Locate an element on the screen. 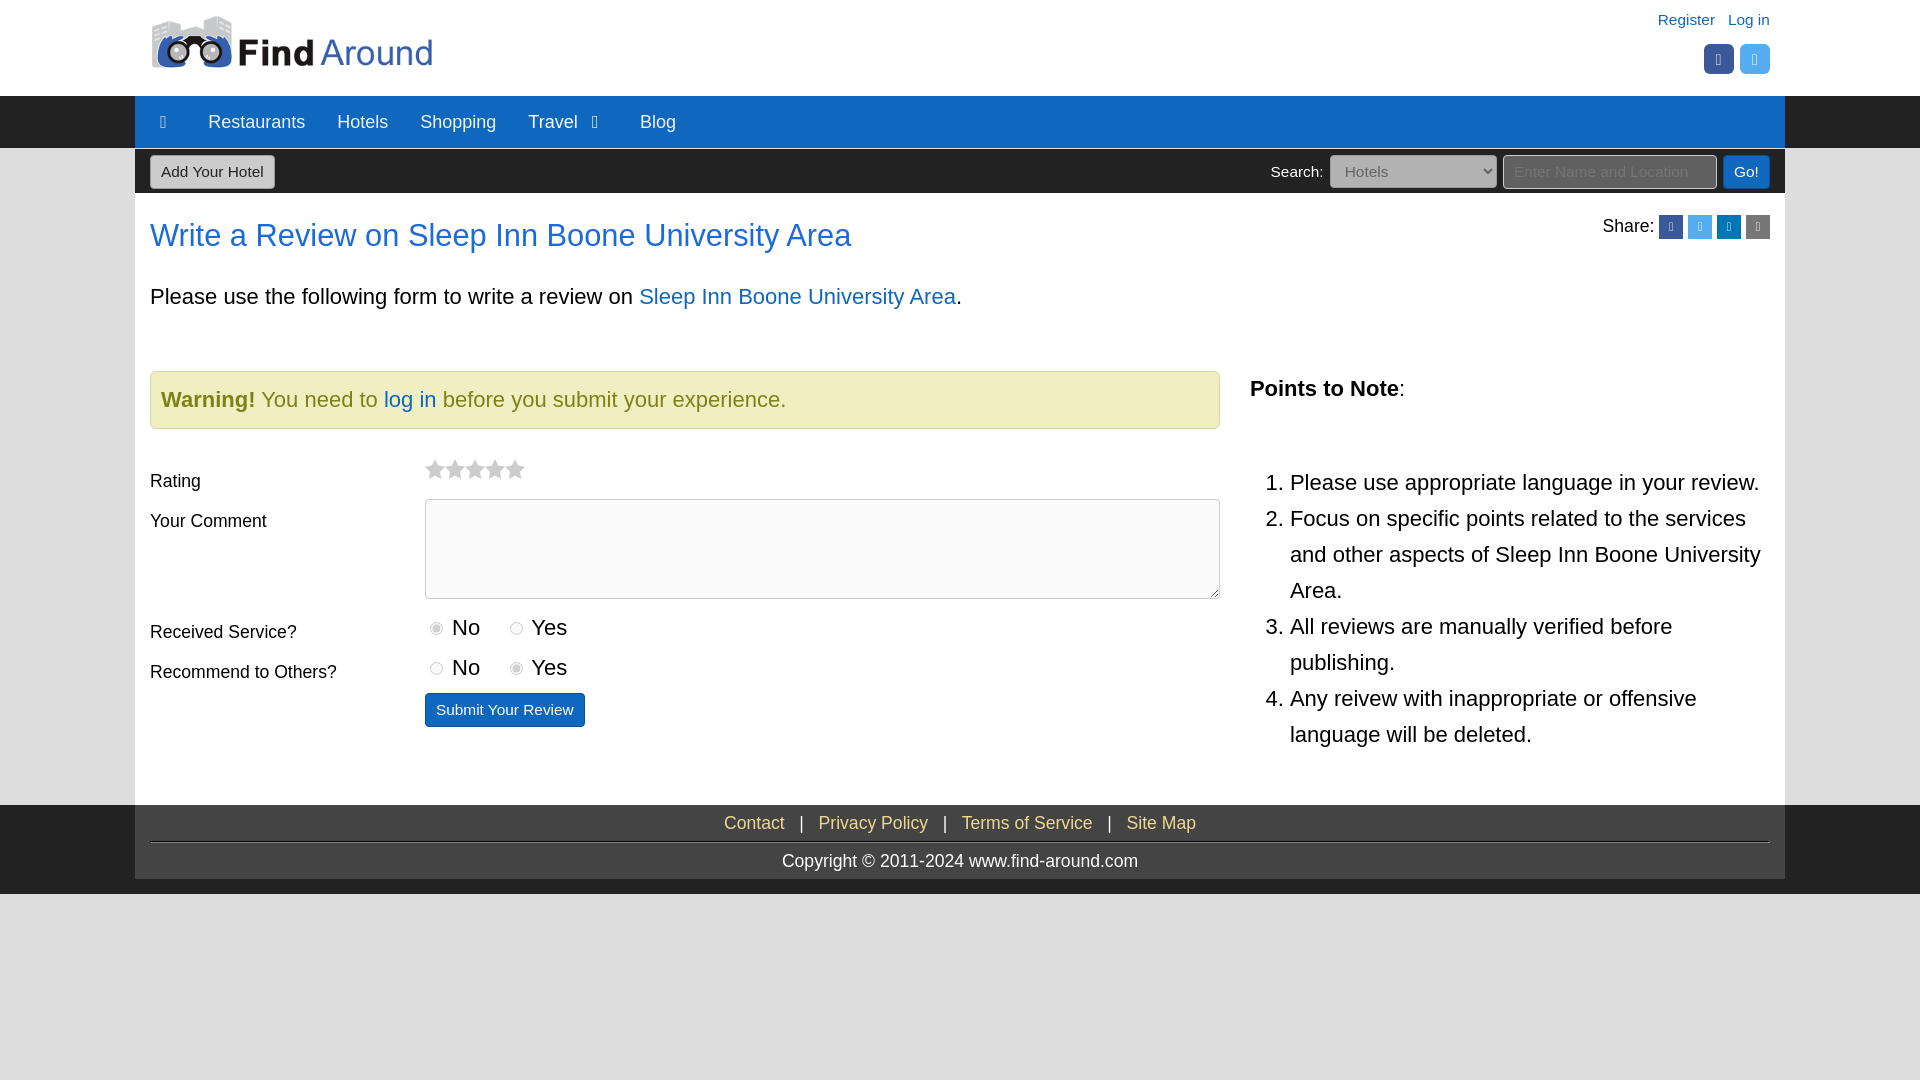  Terms of Service is located at coordinates (1026, 822).